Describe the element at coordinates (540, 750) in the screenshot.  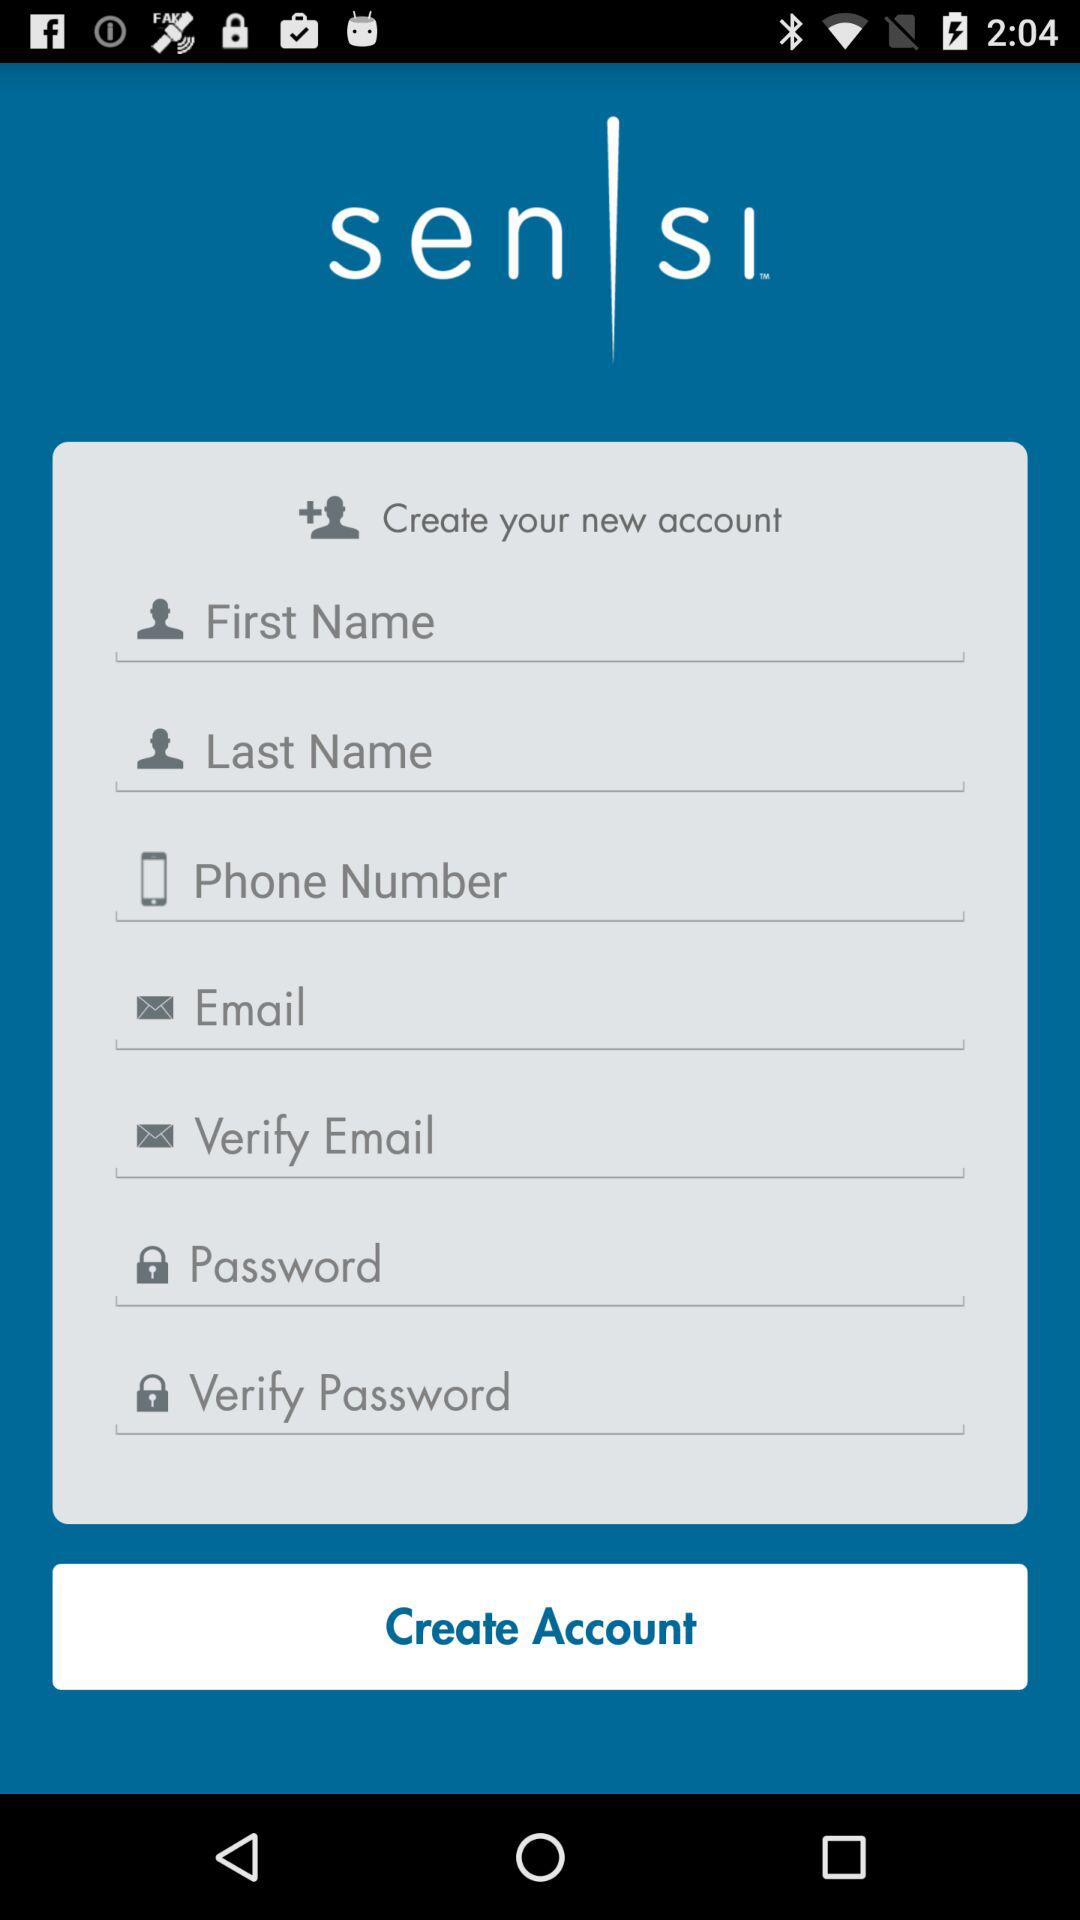
I see `last name field` at that location.